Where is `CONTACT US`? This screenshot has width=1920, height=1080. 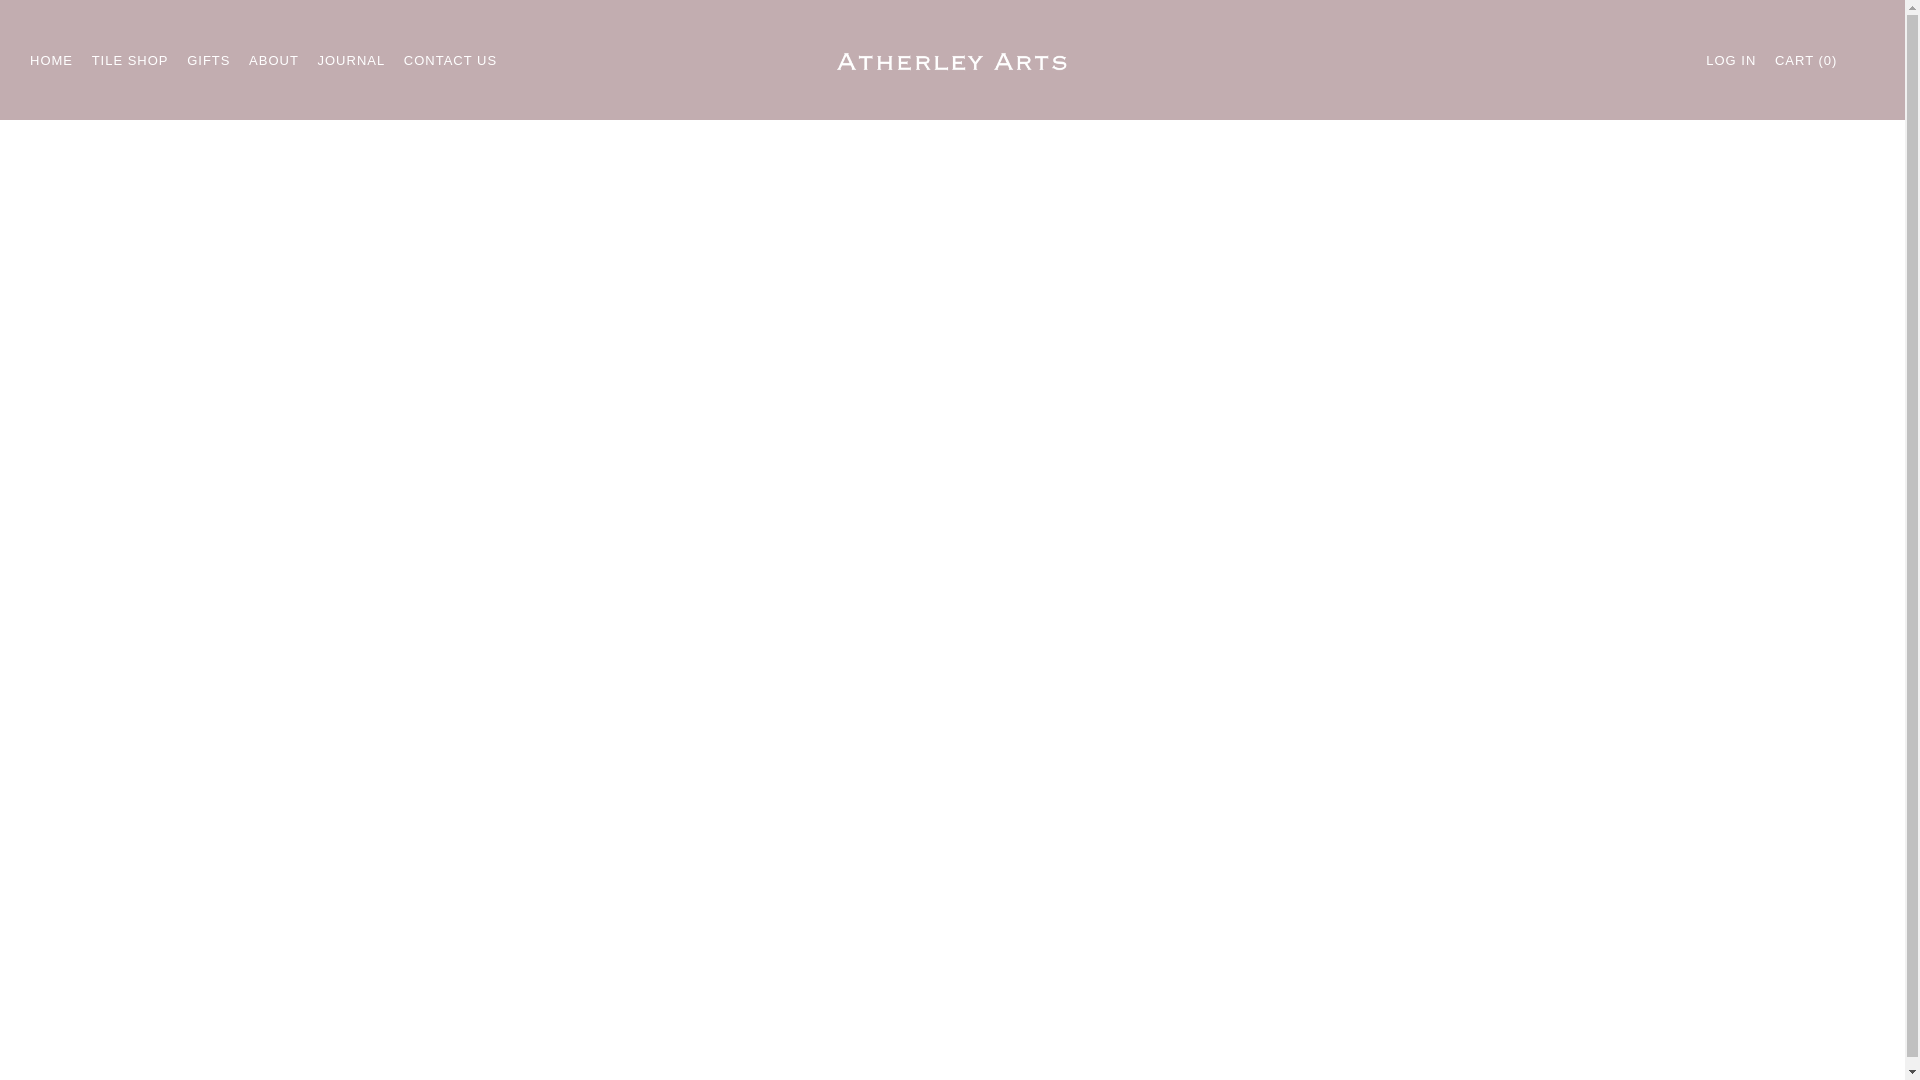
CONTACT US is located at coordinates (450, 61).